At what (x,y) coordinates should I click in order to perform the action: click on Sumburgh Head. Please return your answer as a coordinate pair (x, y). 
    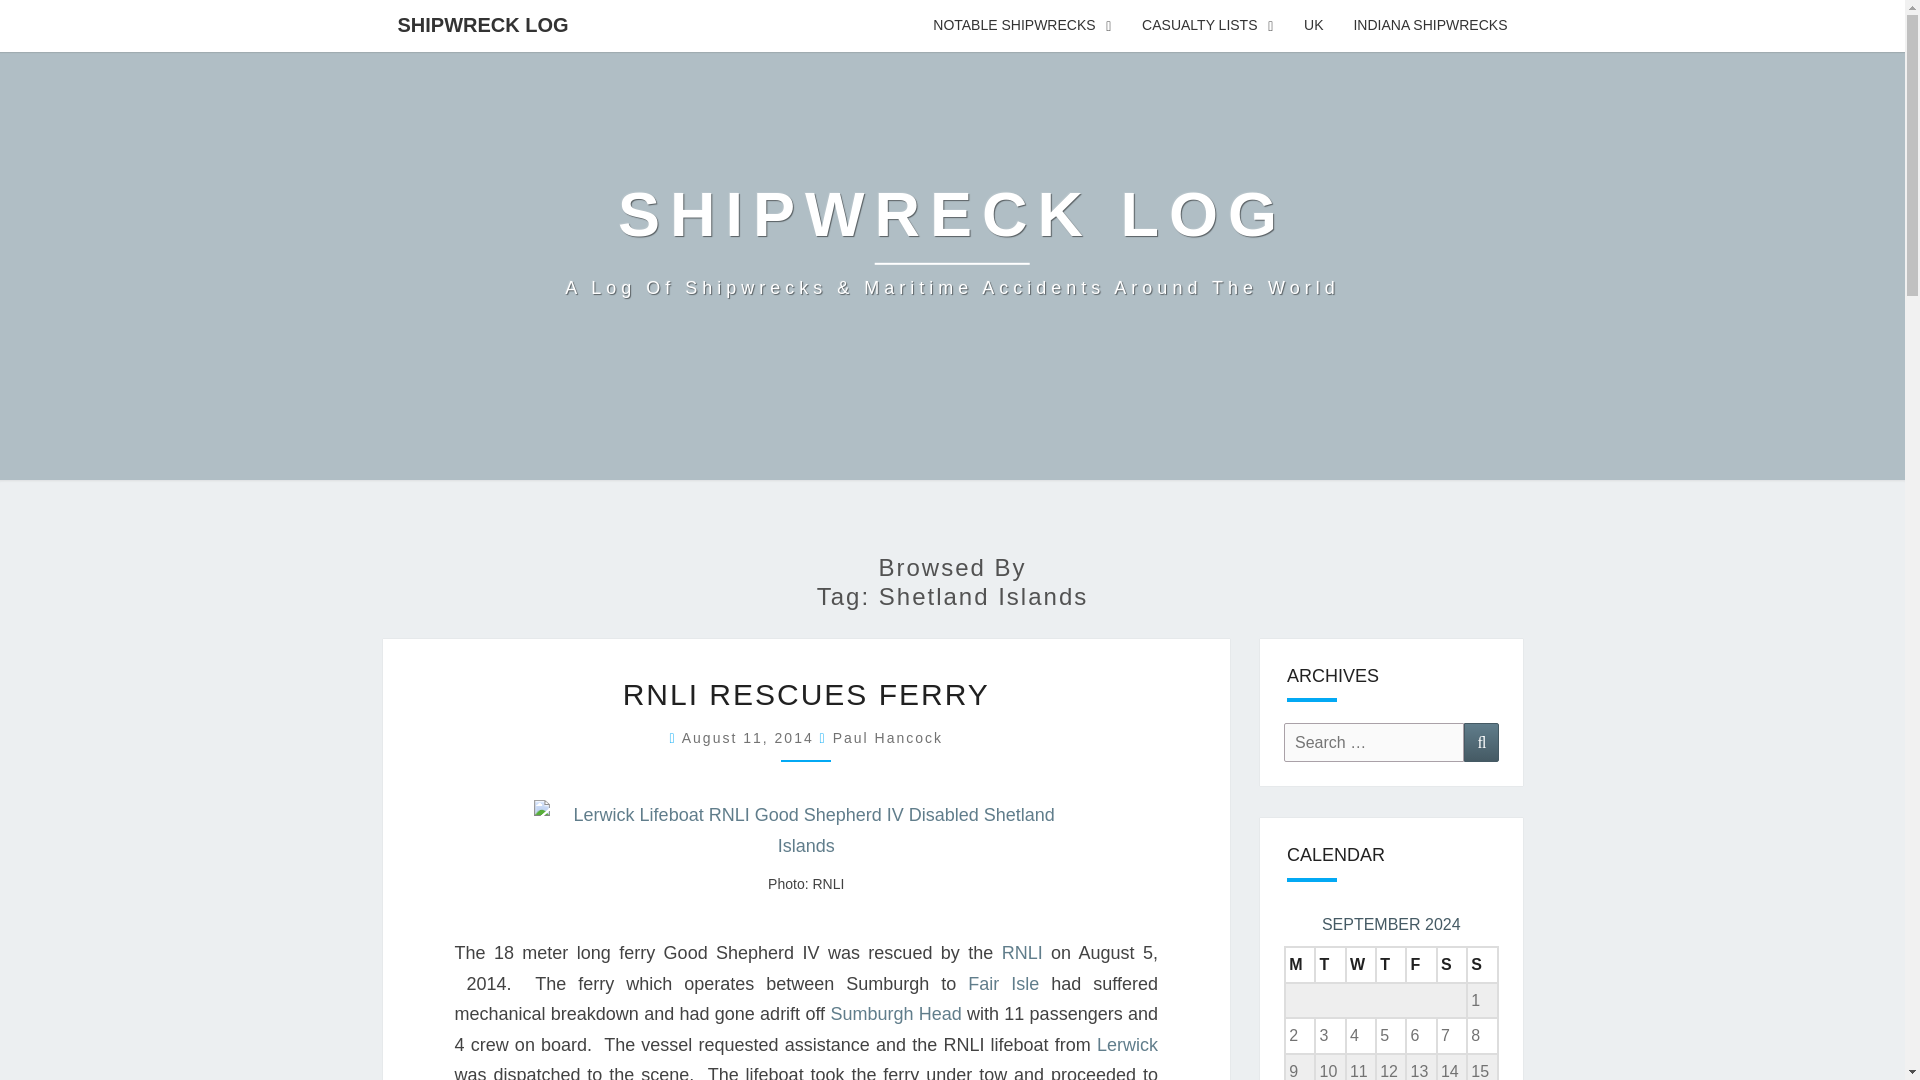
    Looking at the image, I should click on (895, 1014).